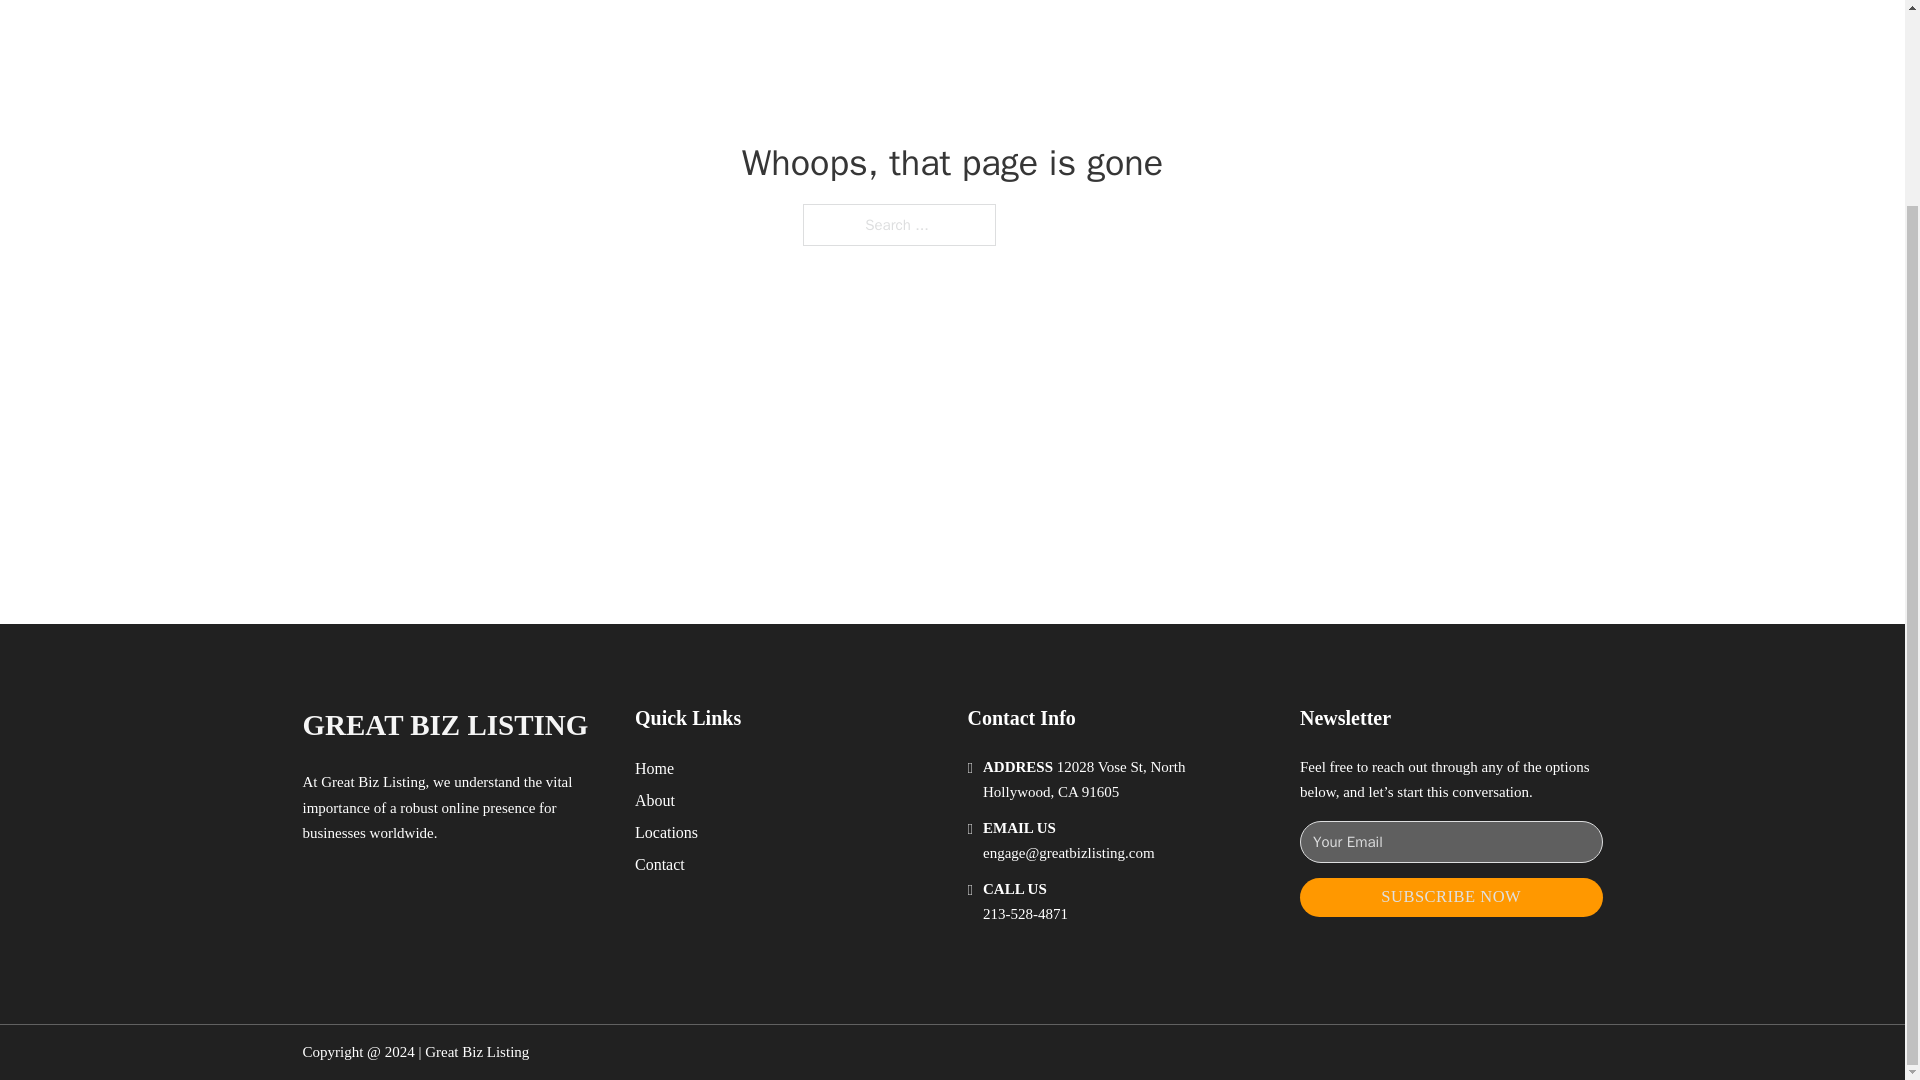 Image resolution: width=1920 pixels, height=1080 pixels. Describe the element at coordinates (444, 724) in the screenshot. I see `GREAT BIZ LISTING` at that location.